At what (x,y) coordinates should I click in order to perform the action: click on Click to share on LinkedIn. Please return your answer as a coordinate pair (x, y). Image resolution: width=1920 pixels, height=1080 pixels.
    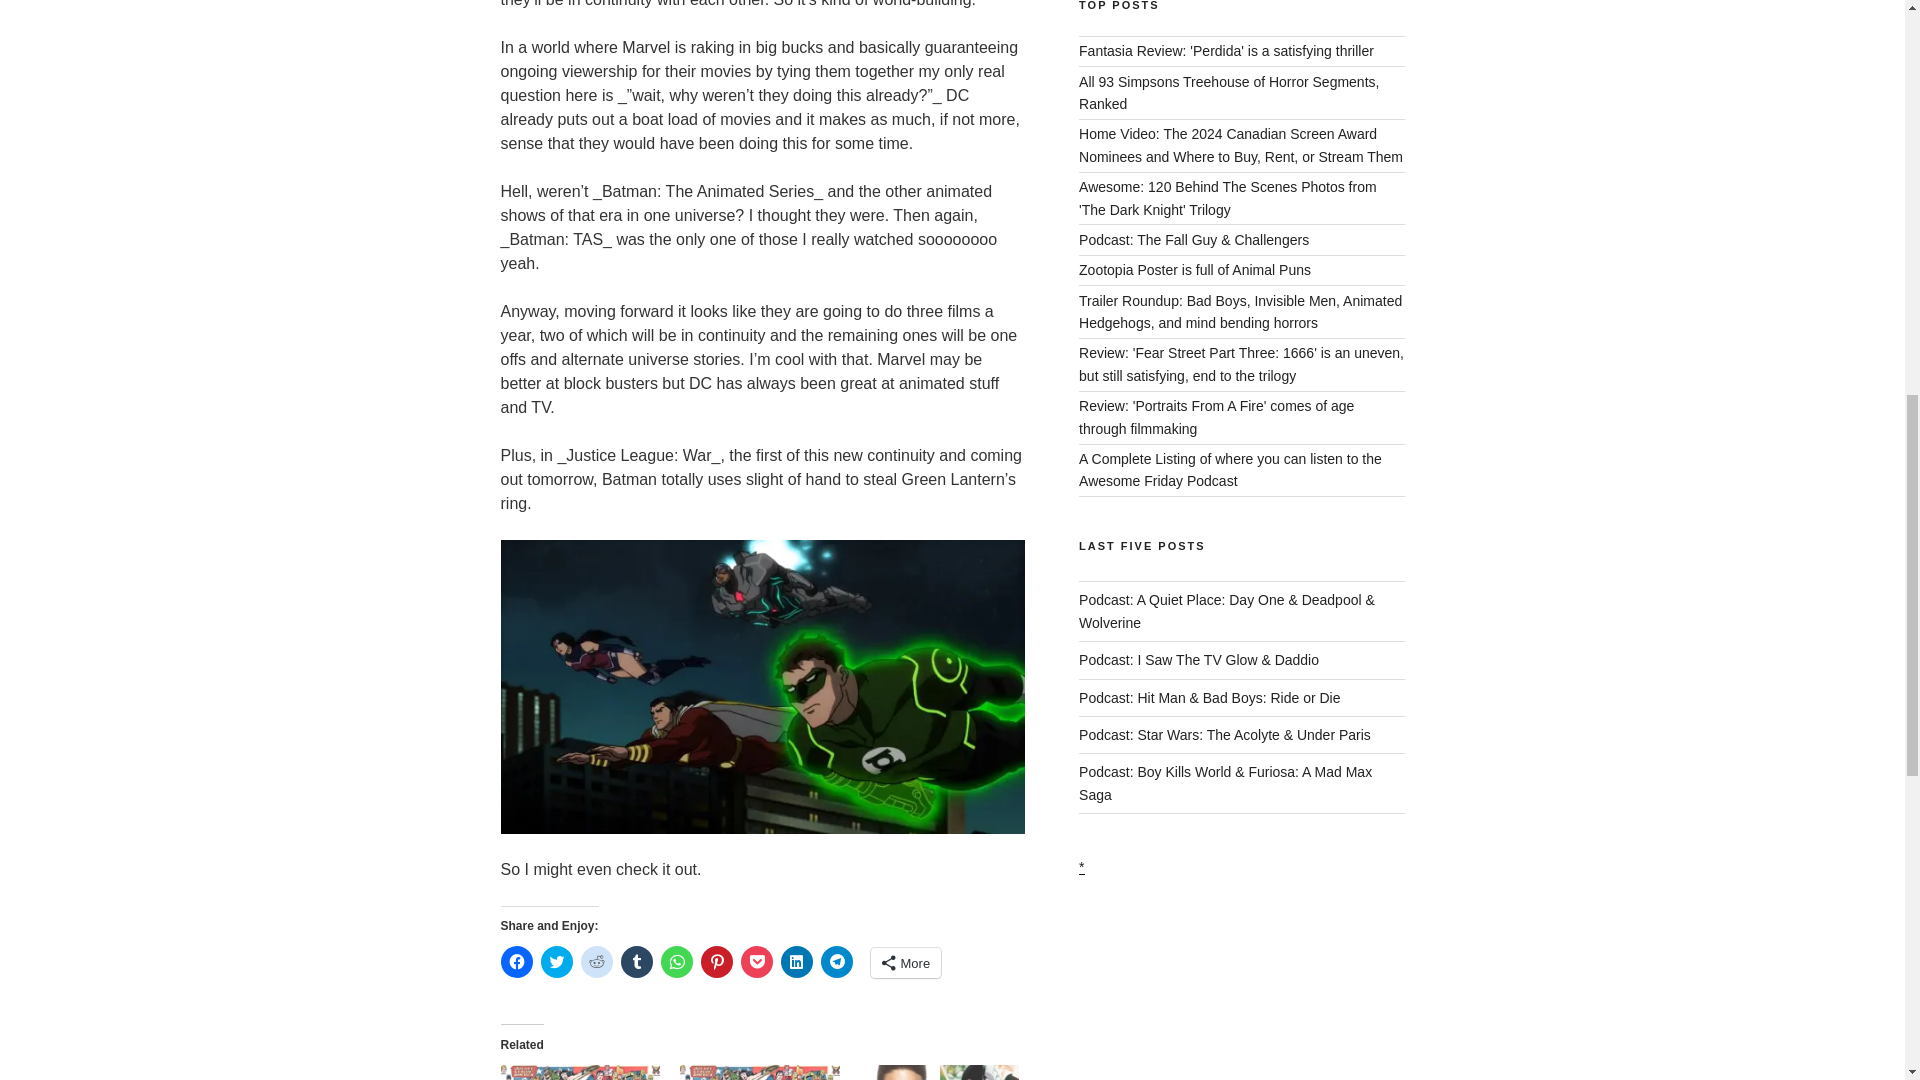
    Looking at the image, I should click on (796, 962).